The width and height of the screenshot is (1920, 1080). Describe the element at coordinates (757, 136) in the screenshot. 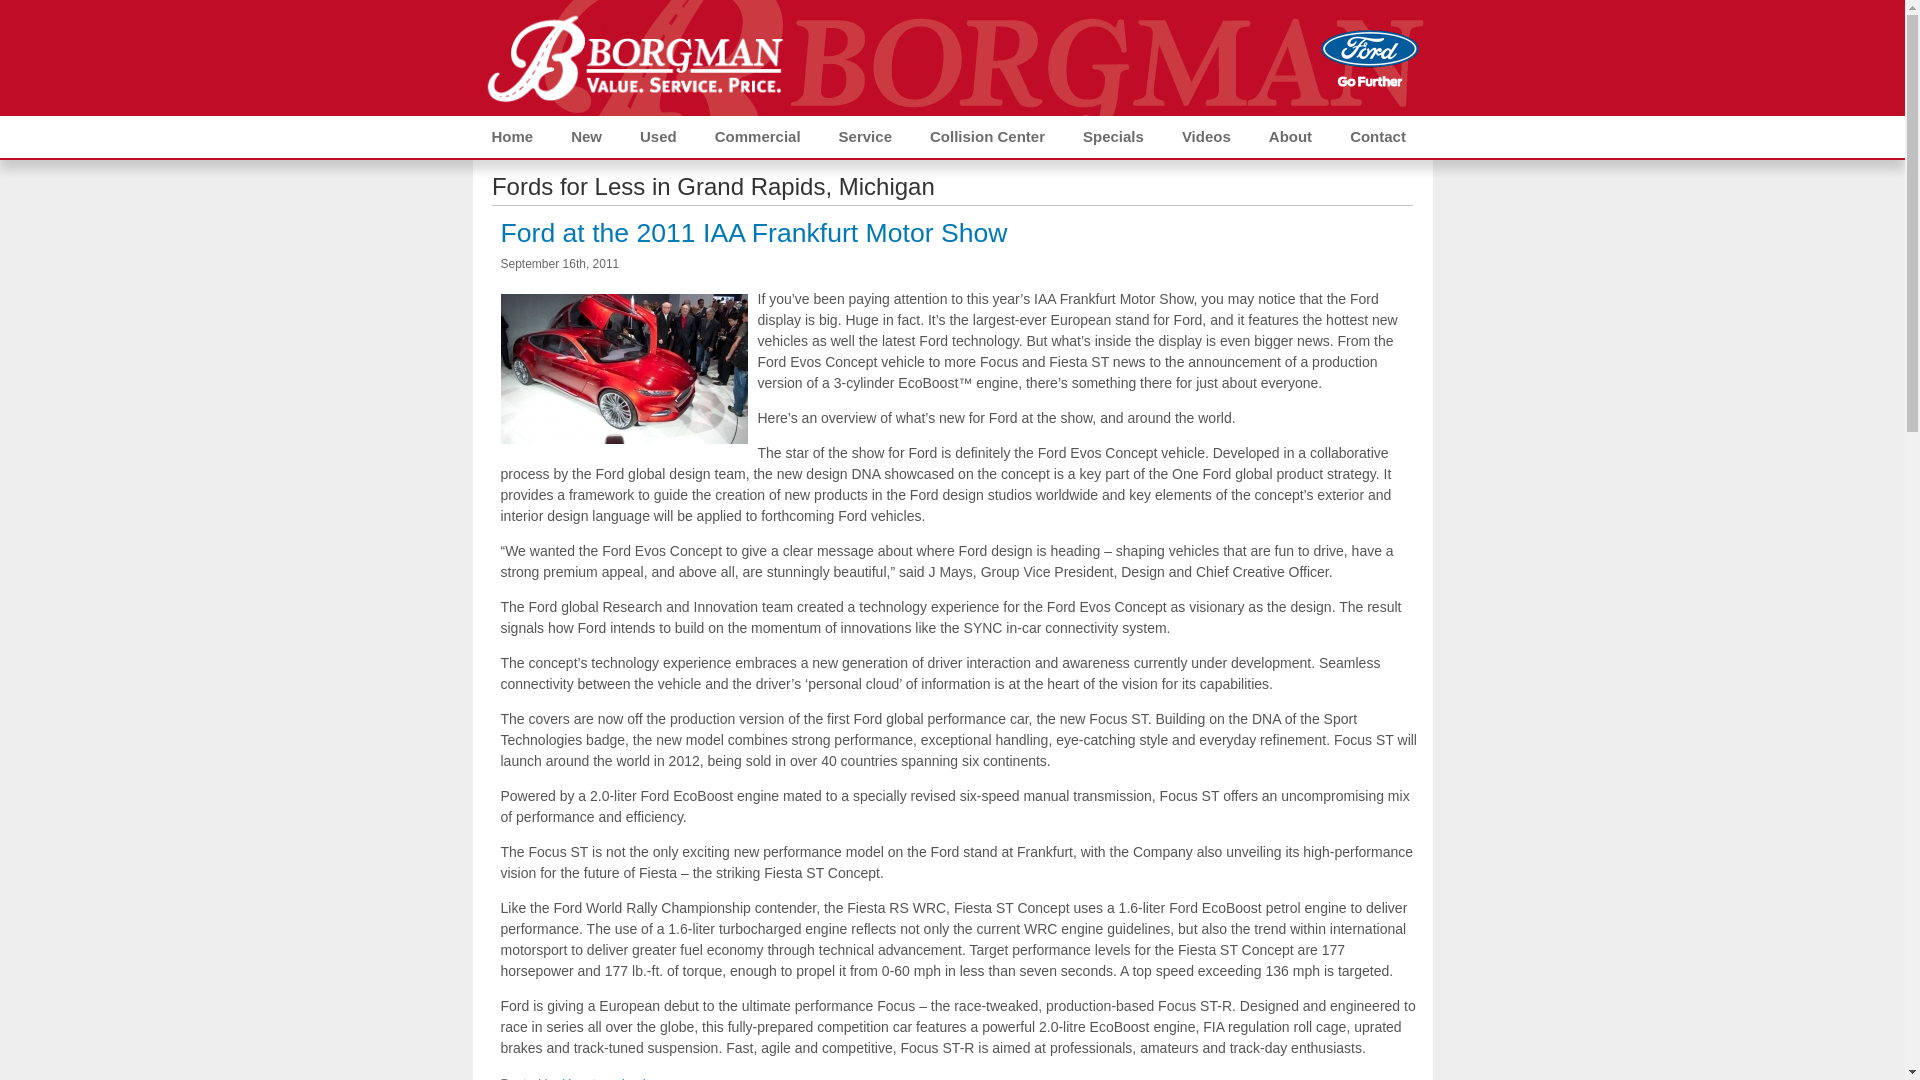

I see `Commercial` at that location.